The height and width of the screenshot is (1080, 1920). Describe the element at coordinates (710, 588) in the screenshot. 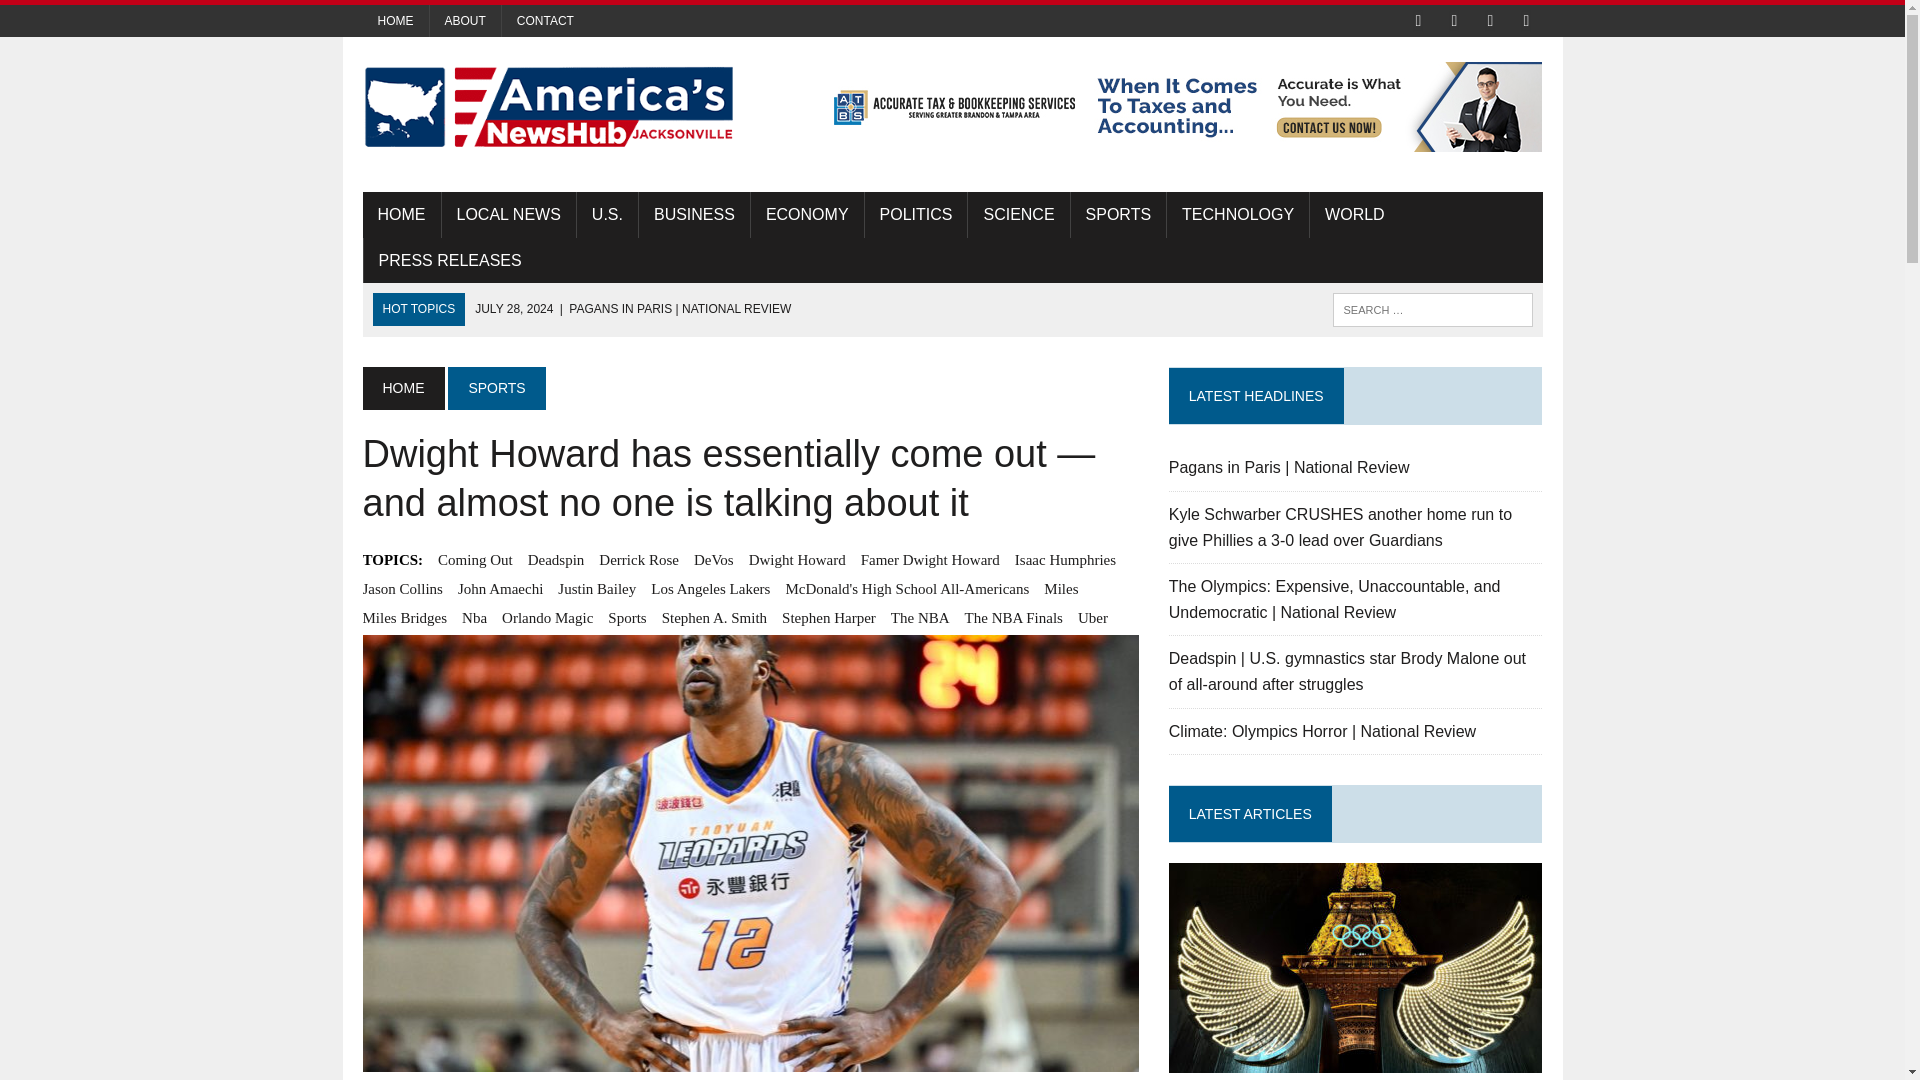

I see `Los Angeles Lakers` at that location.